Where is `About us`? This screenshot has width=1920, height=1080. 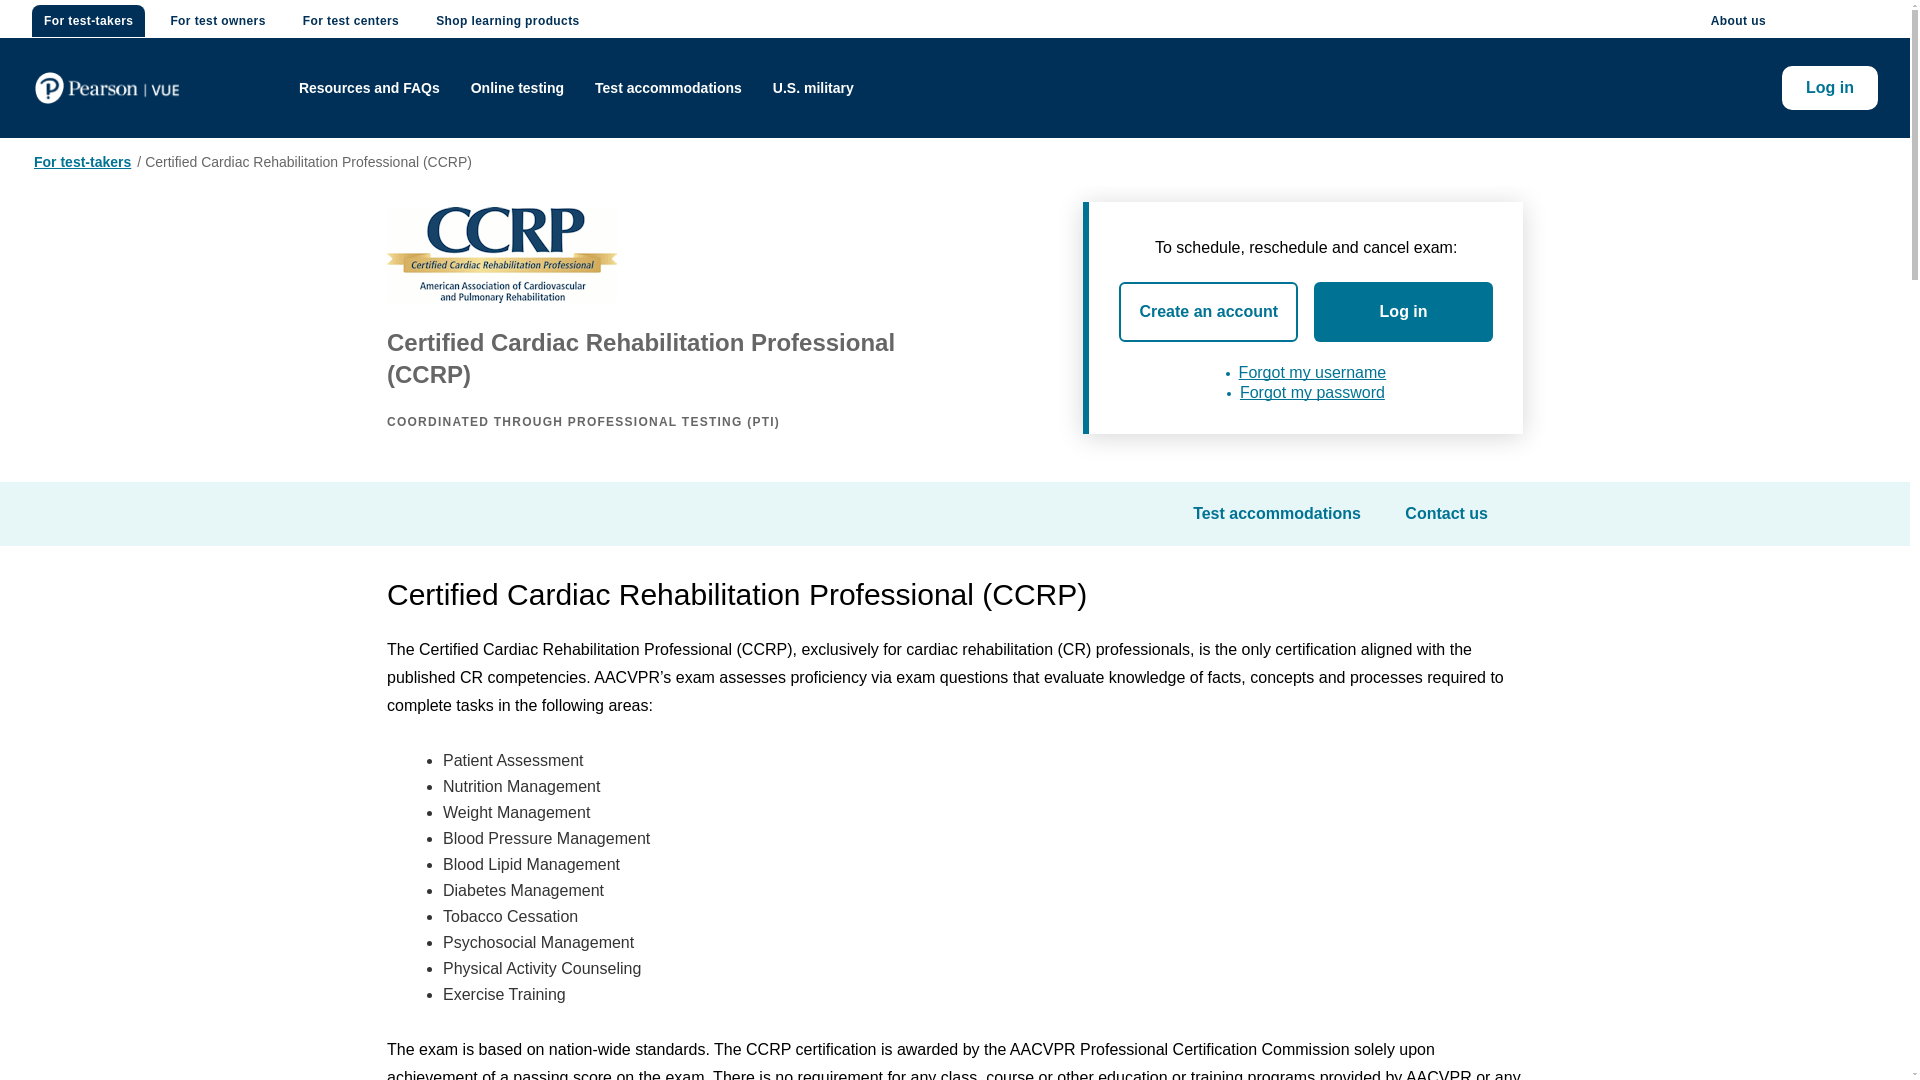 About us is located at coordinates (1738, 20).